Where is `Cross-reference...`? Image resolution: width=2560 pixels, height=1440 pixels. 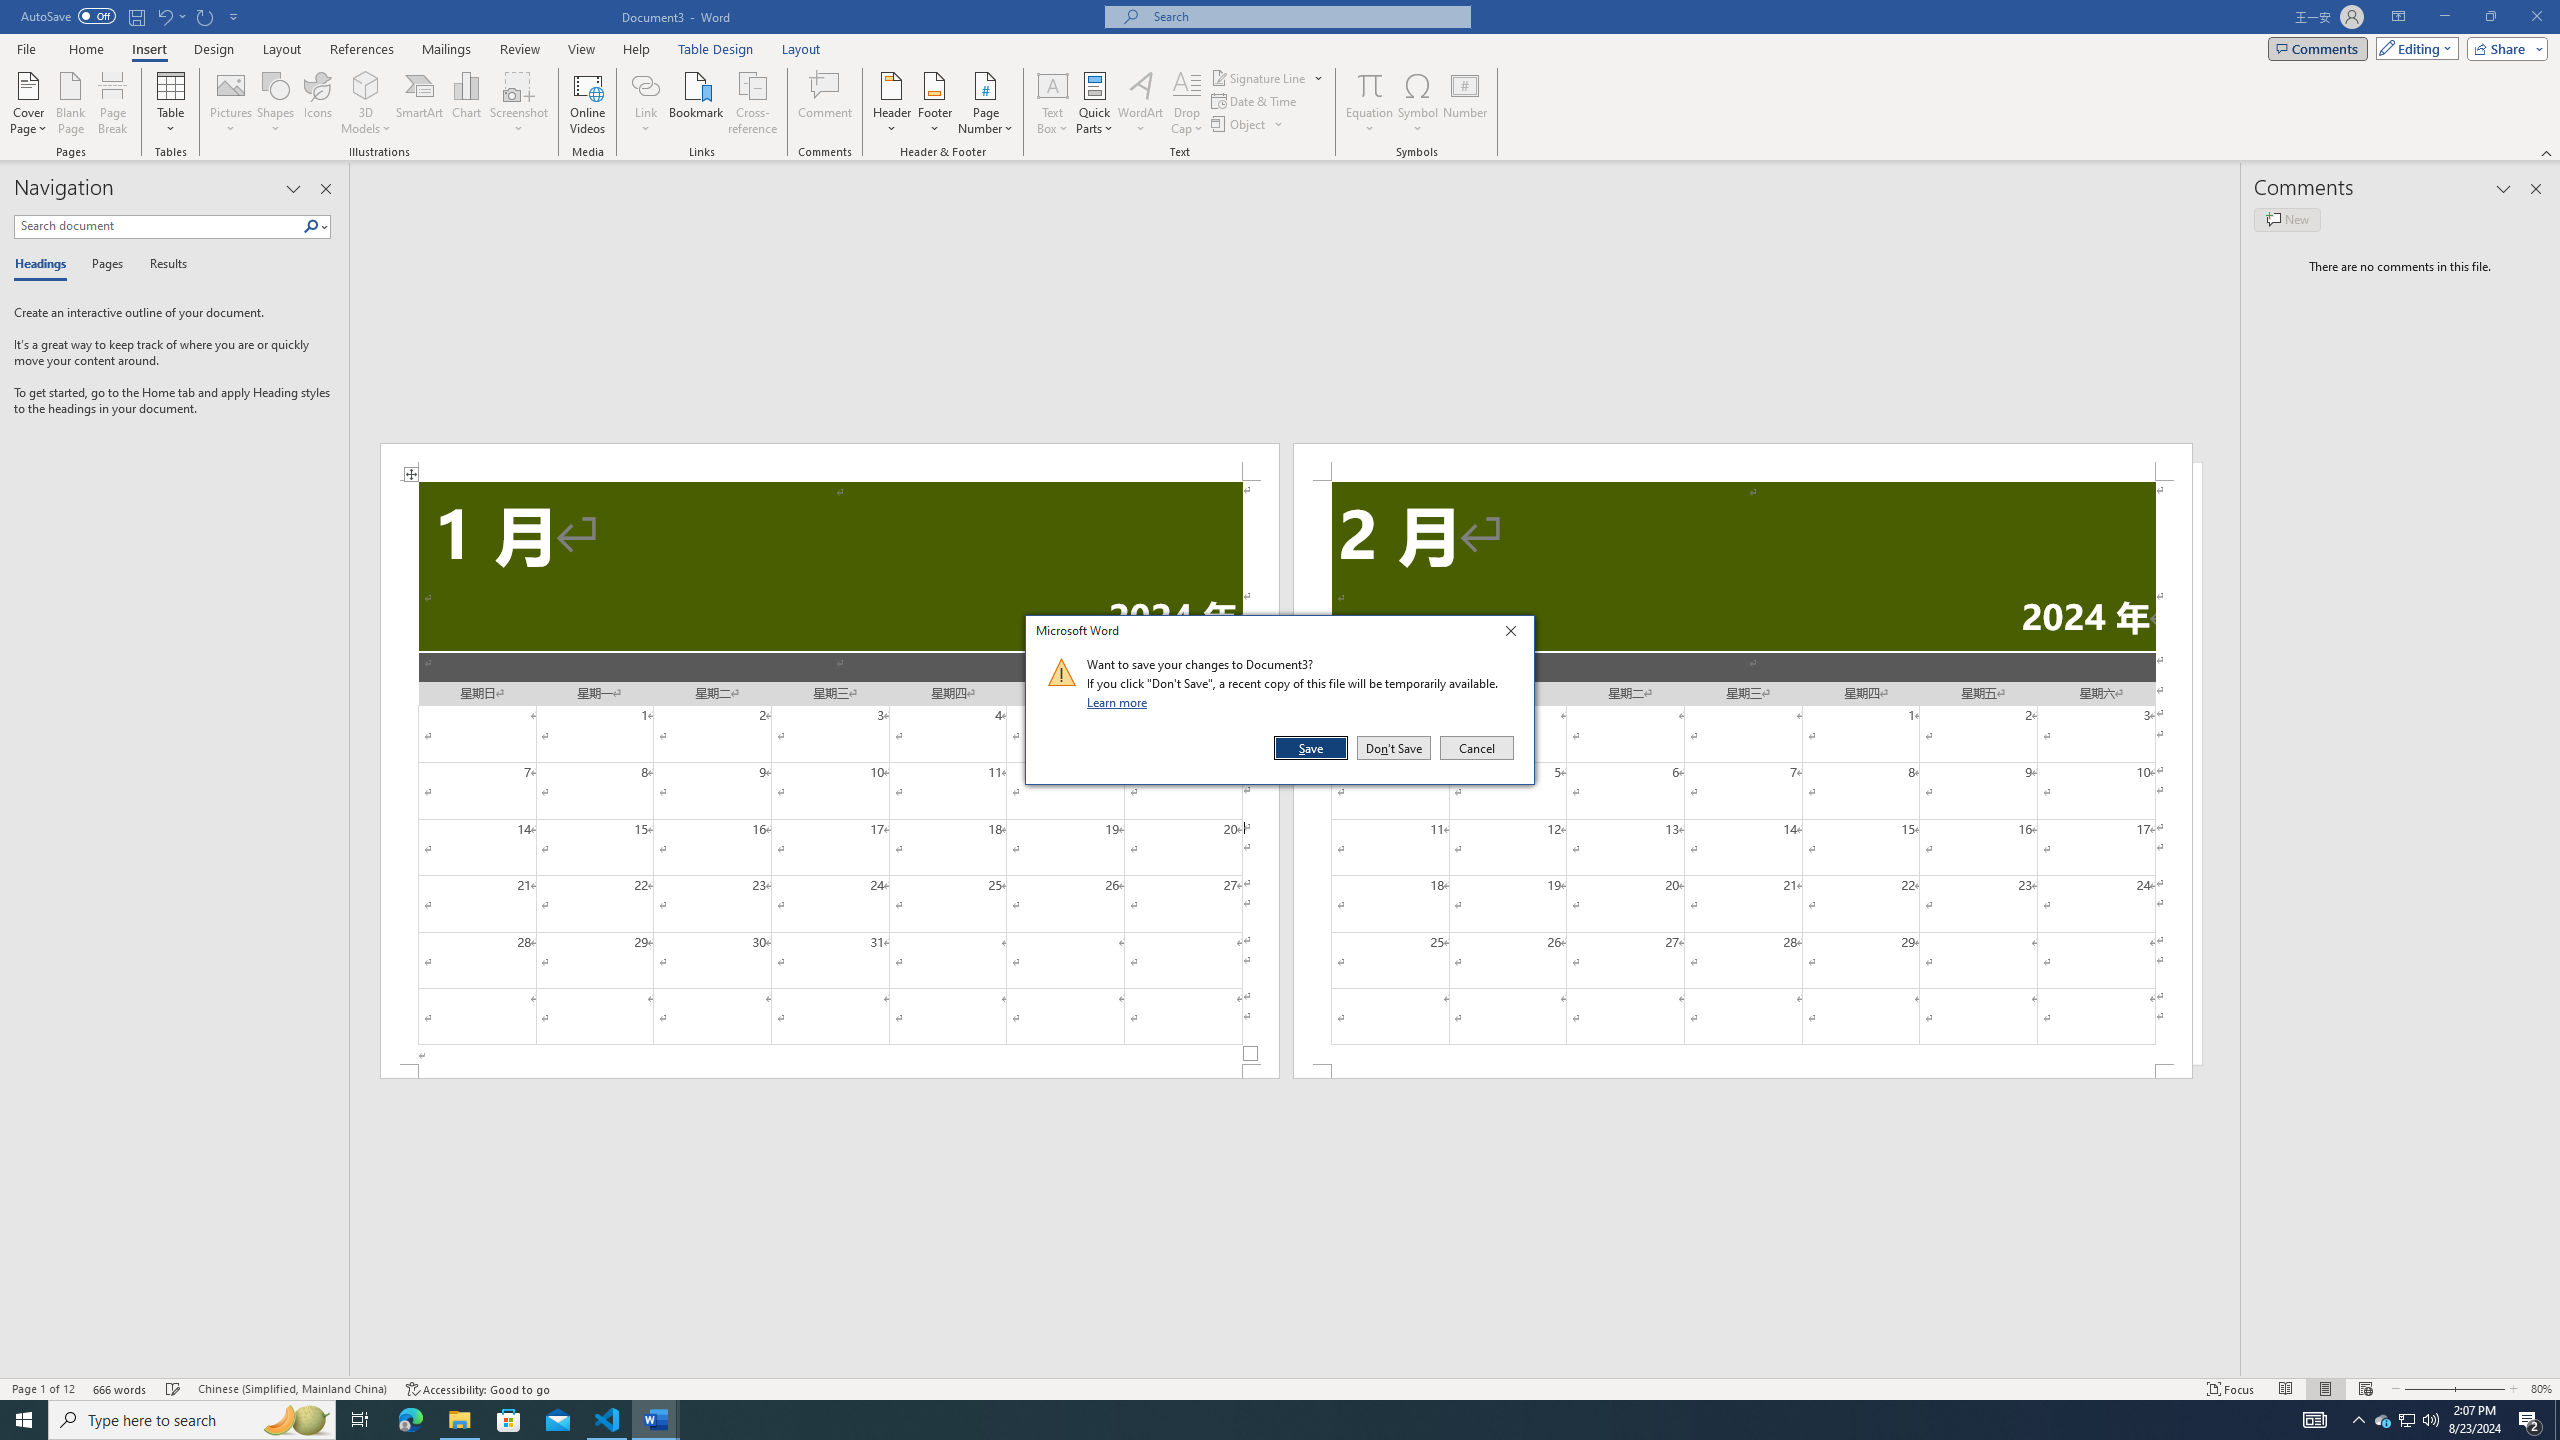 Cross-reference... is located at coordinates (754, 103).